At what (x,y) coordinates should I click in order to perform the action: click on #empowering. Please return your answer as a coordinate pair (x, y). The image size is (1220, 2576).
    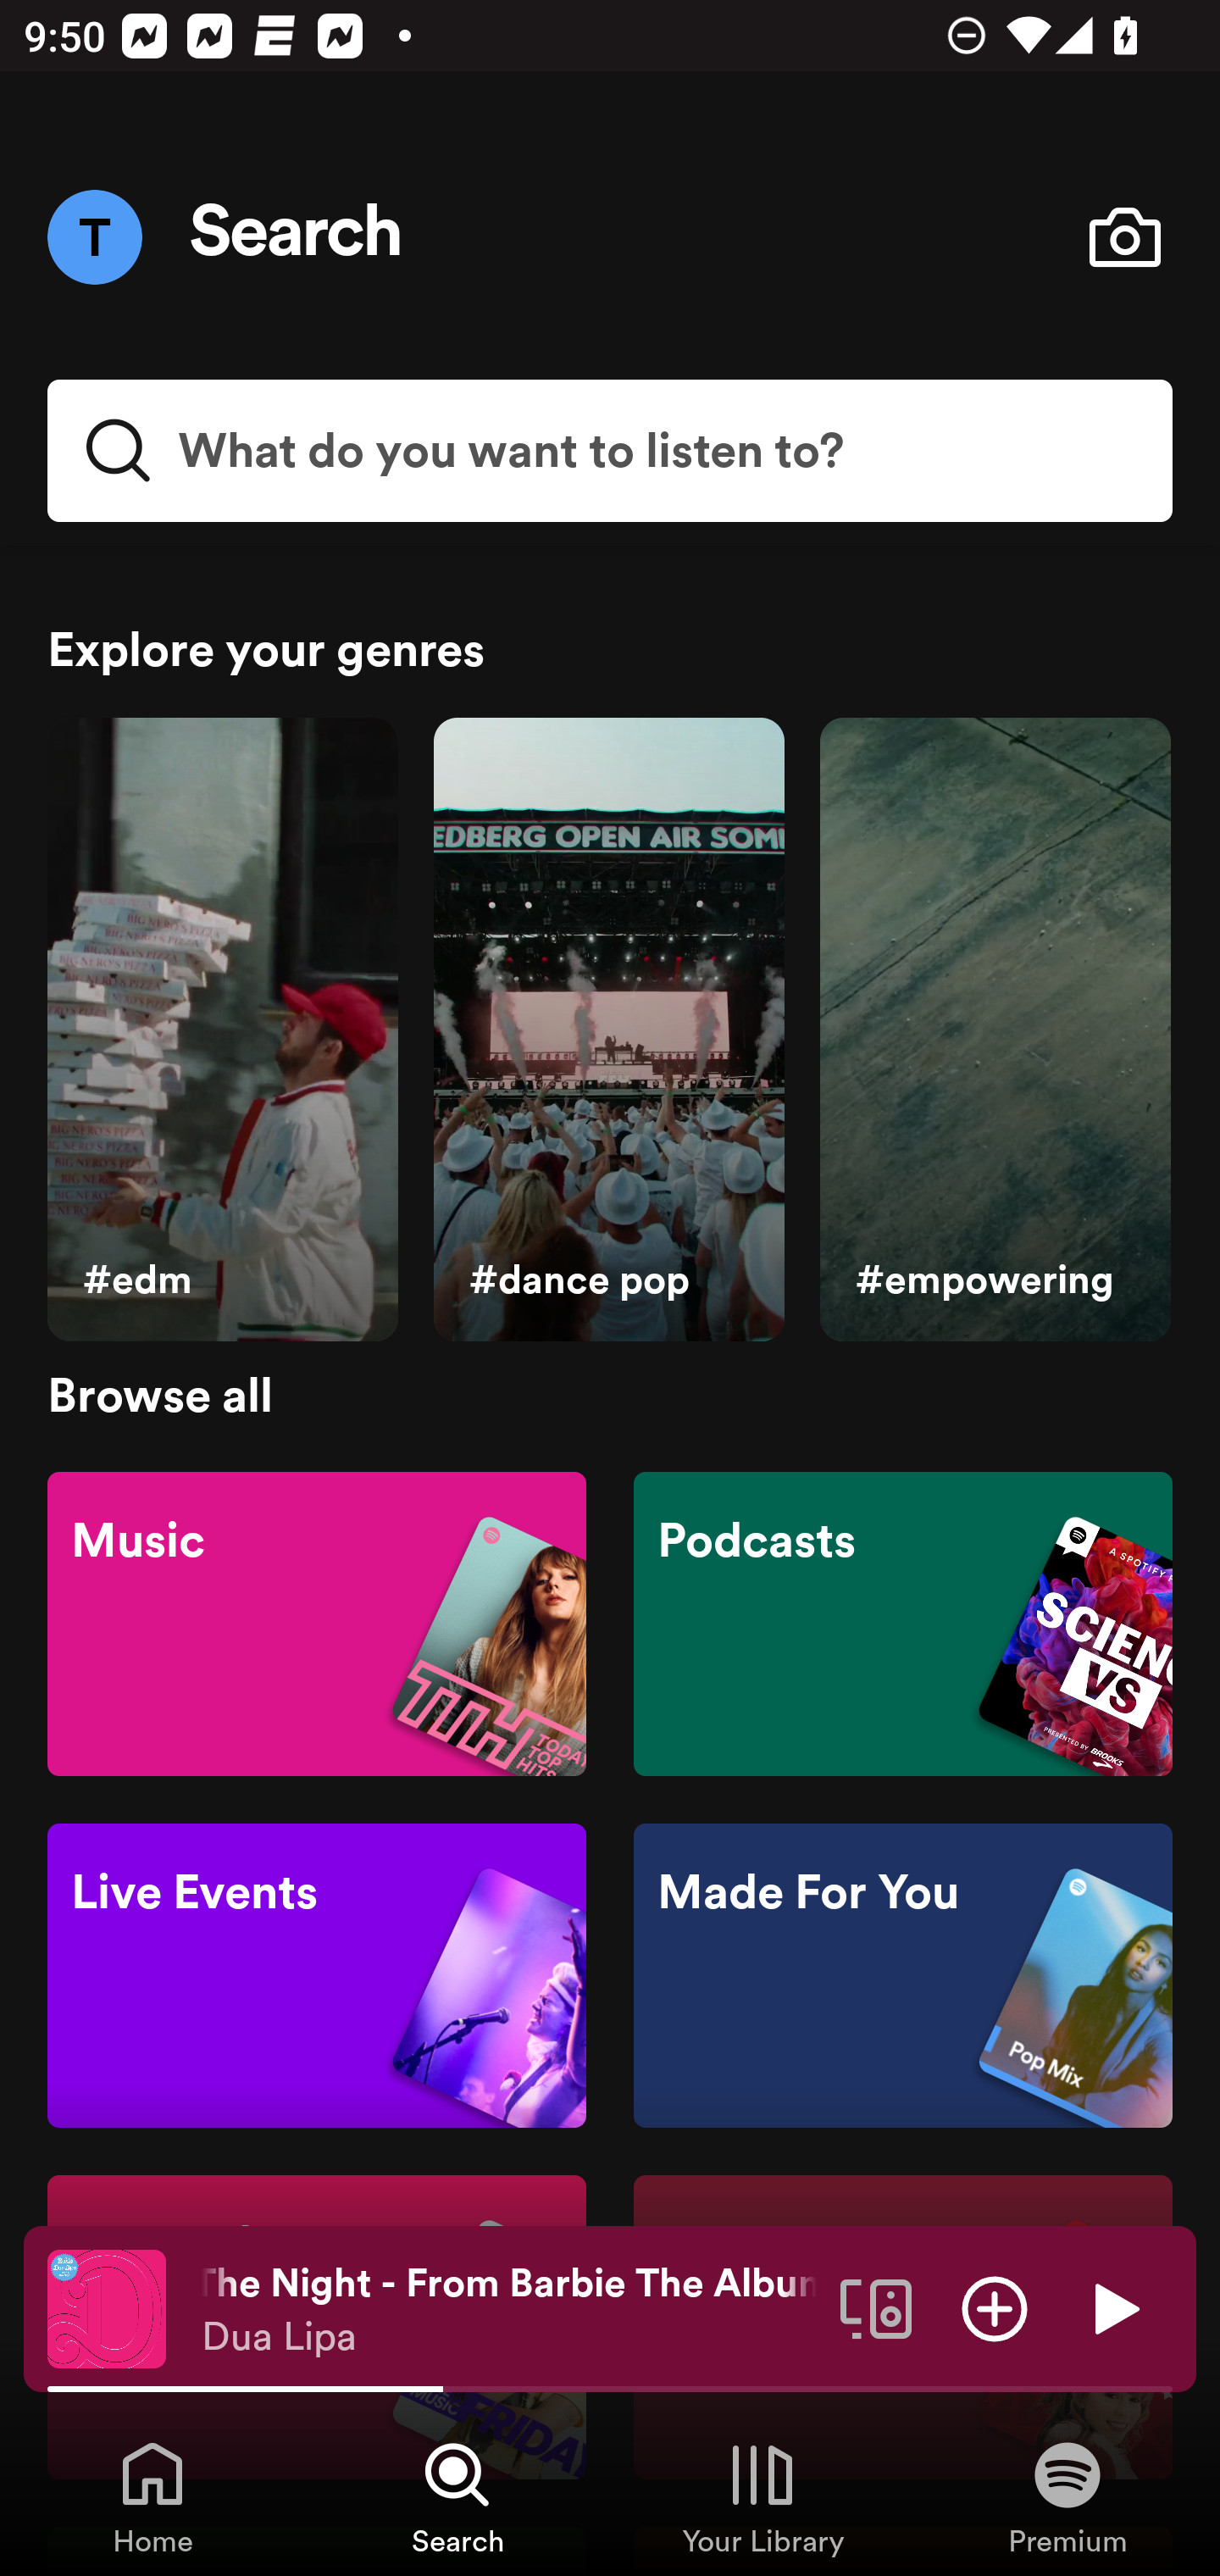
    Looking at the image, I should click on (995, 1030).